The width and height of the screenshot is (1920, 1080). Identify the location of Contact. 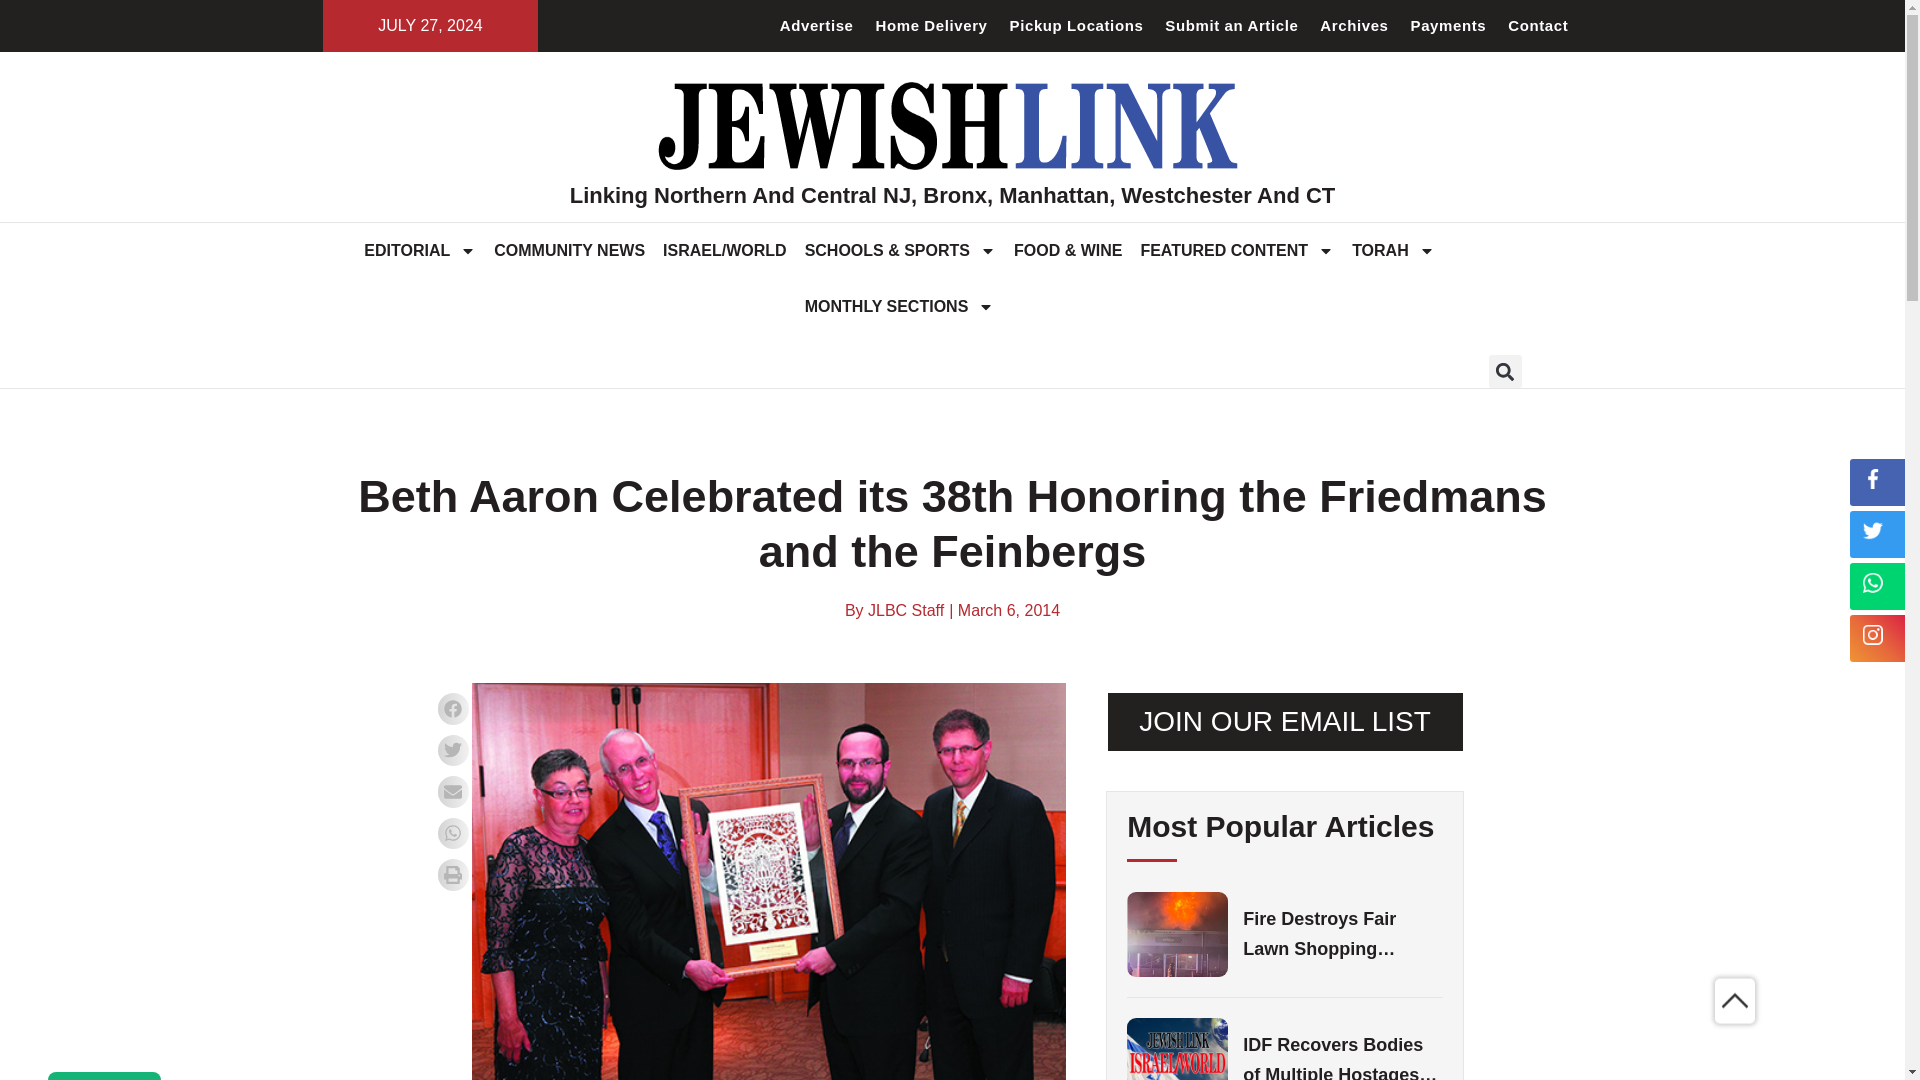
(1538, 26).